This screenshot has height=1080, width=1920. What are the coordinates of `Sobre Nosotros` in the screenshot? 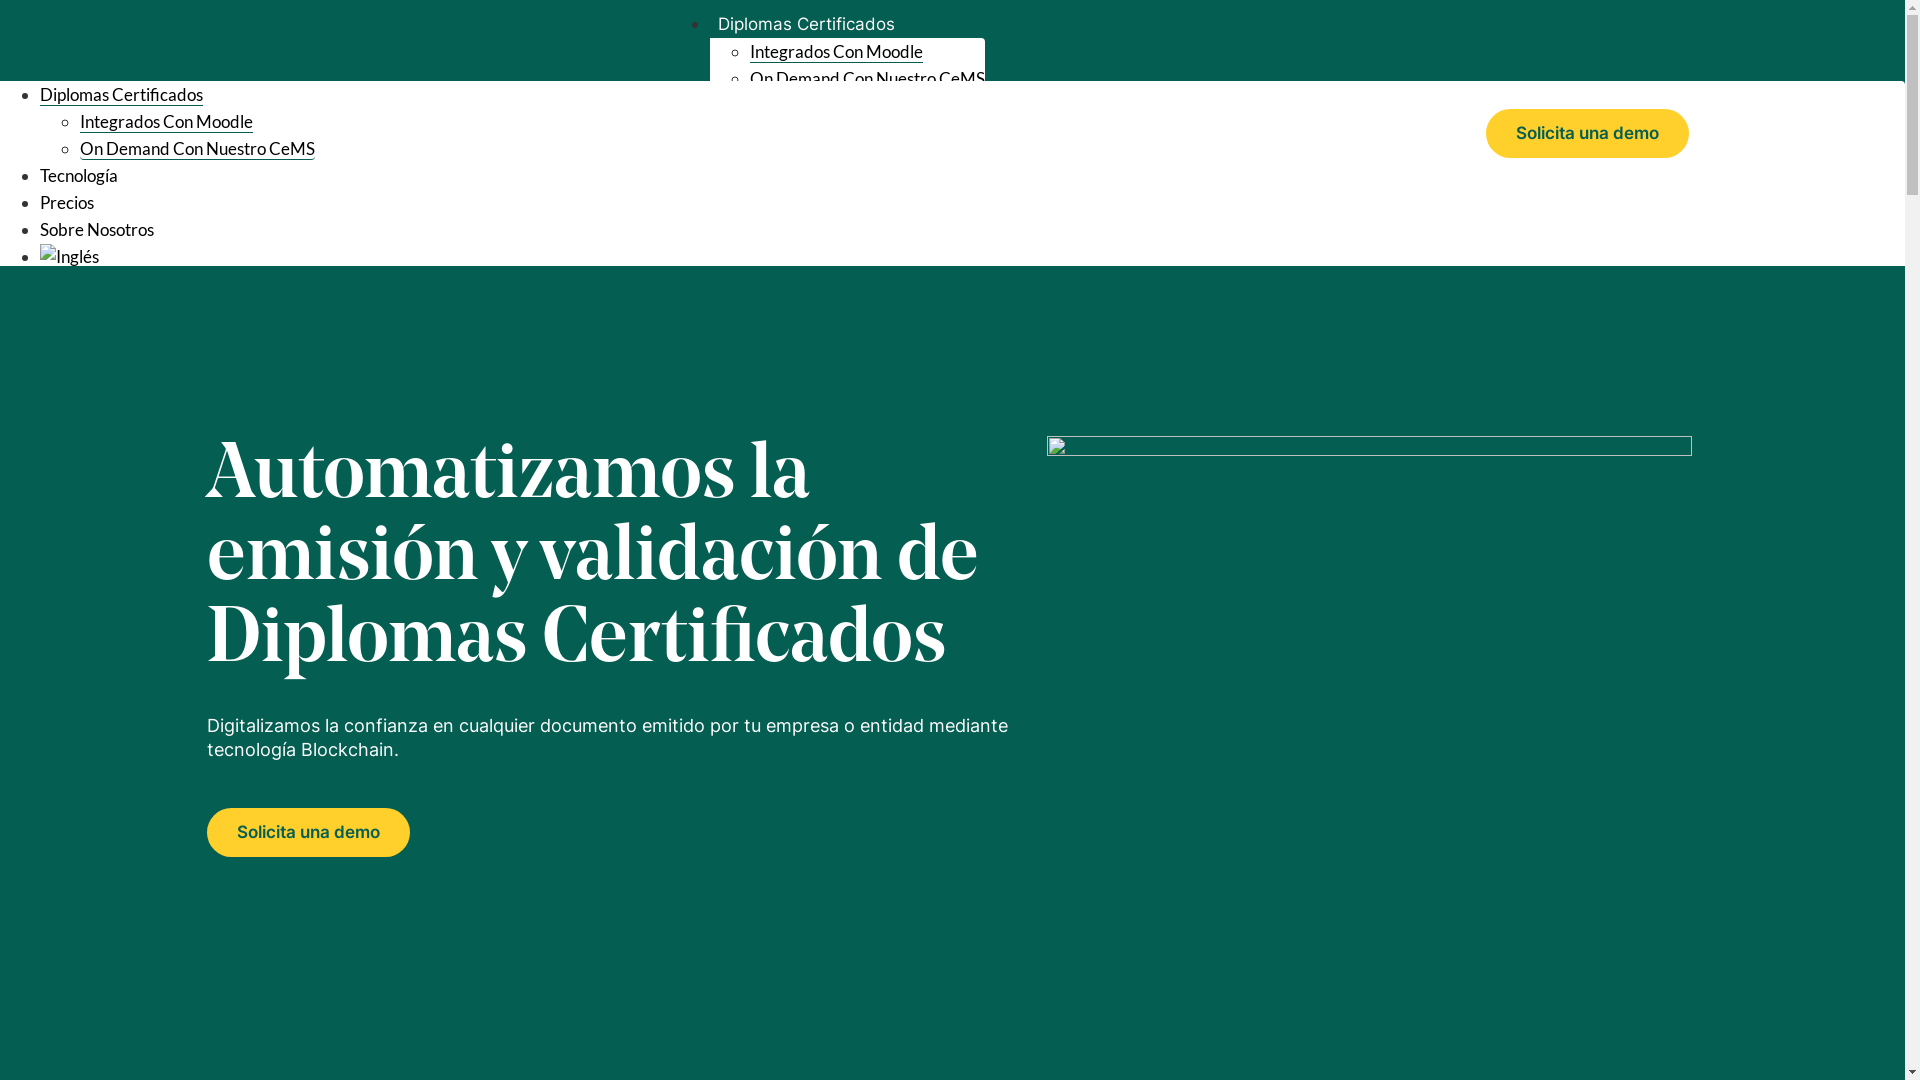 It's located at (97, 230).